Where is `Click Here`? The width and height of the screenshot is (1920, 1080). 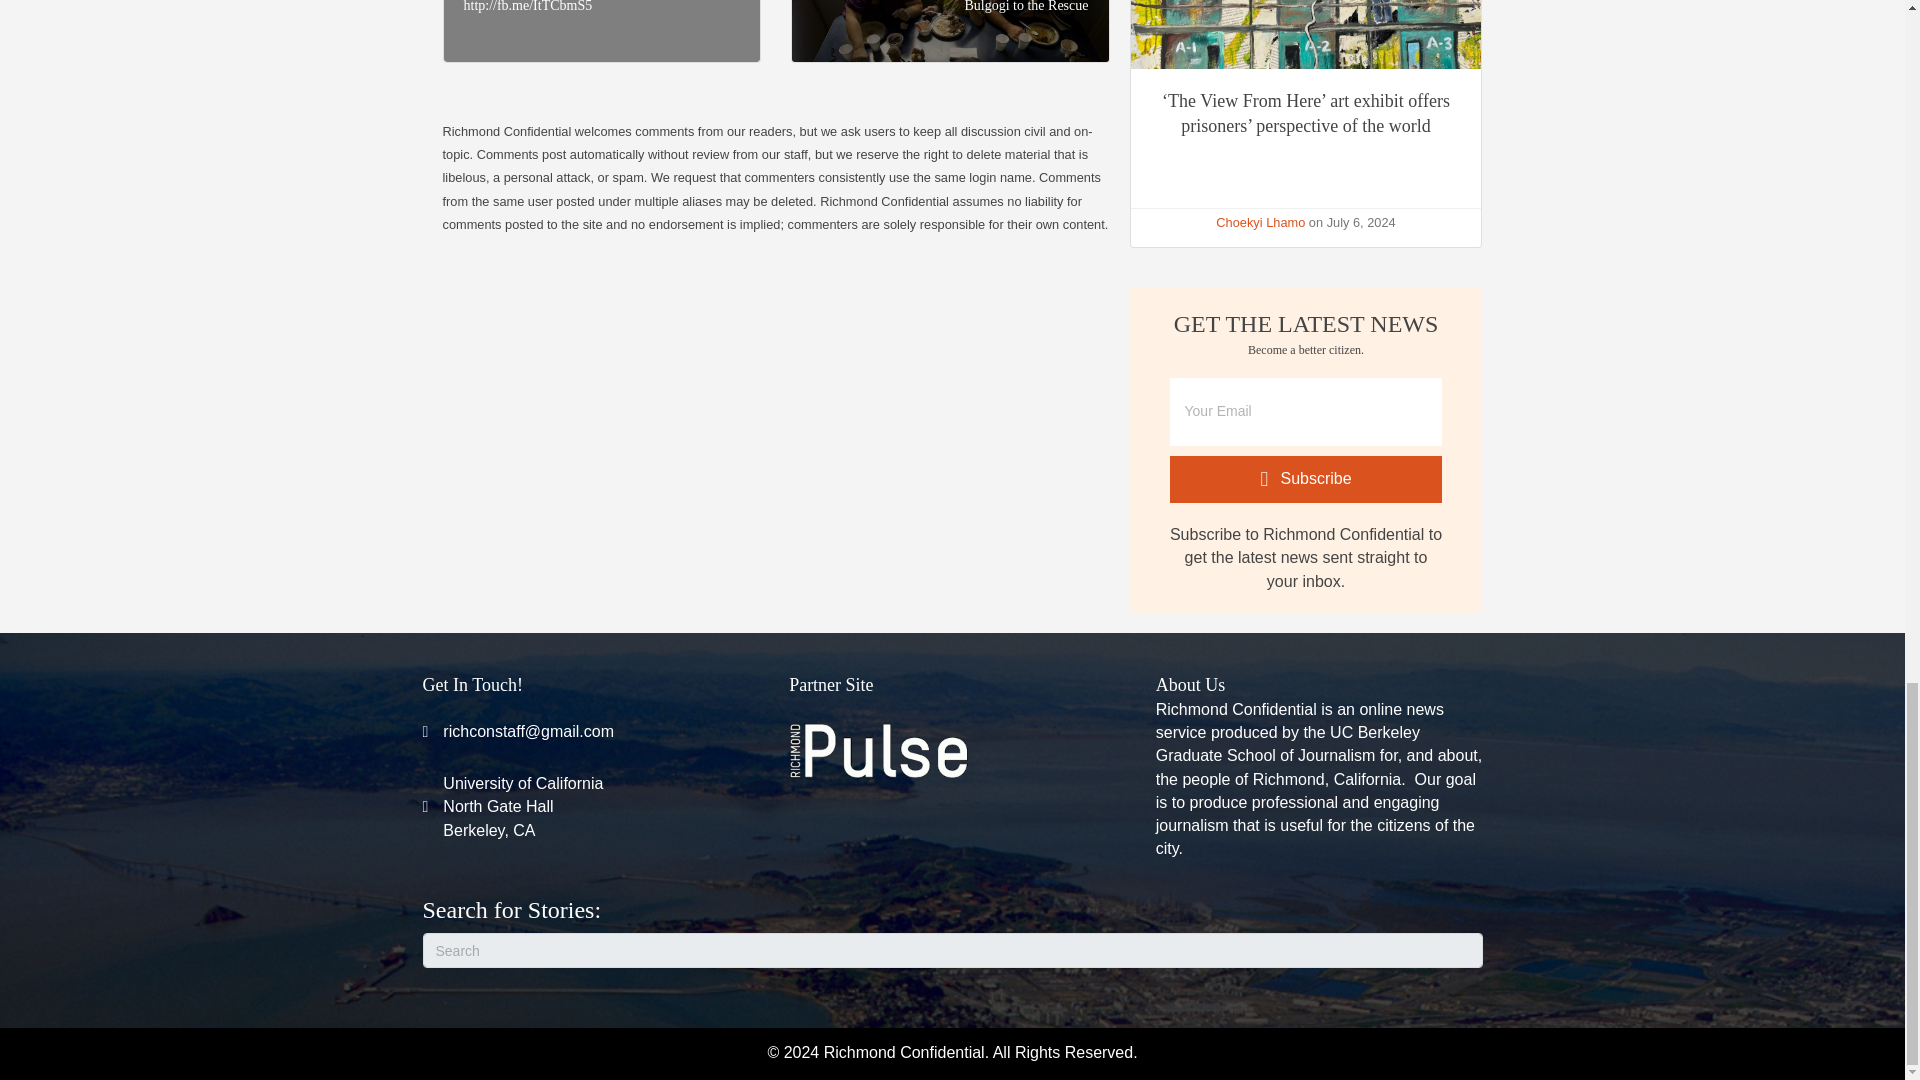
Click Here is located at coordinates (879, 750).